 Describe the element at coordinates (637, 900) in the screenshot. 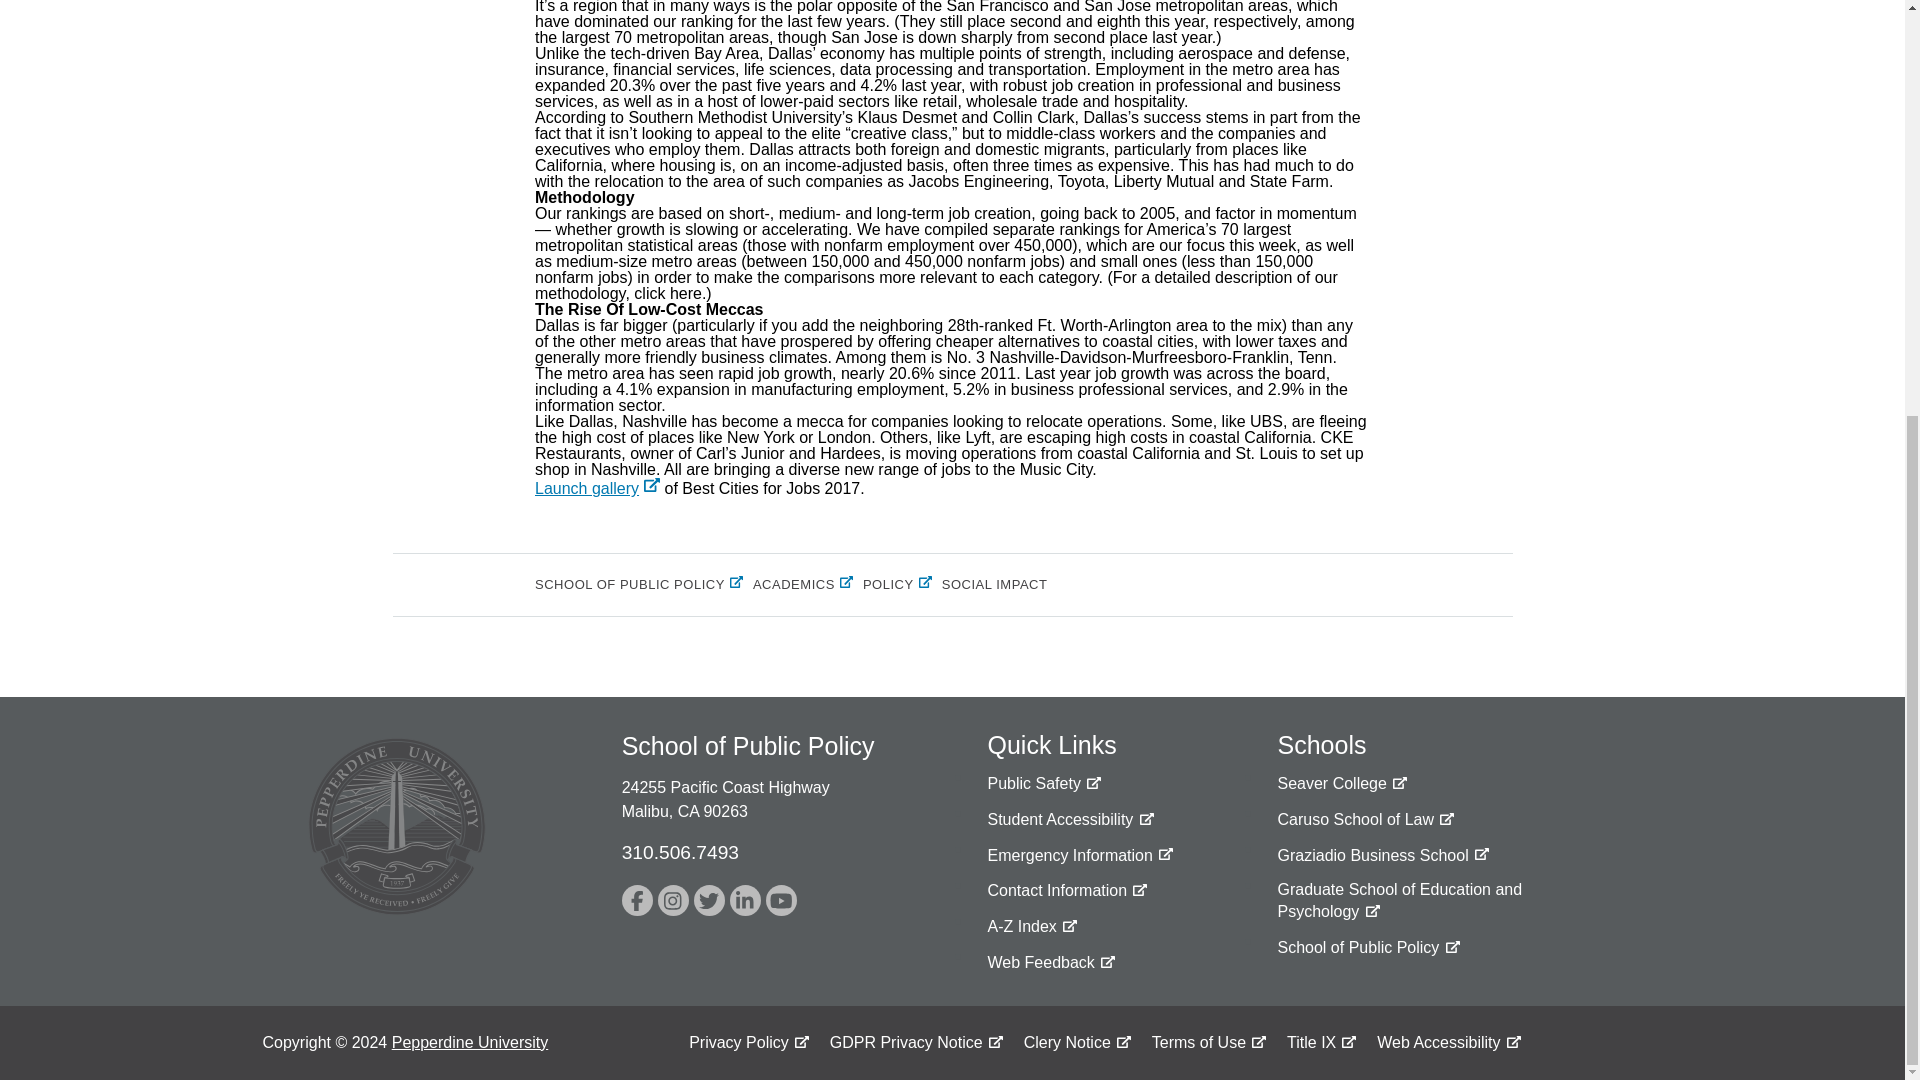

I see `Link to External Site` at that location.